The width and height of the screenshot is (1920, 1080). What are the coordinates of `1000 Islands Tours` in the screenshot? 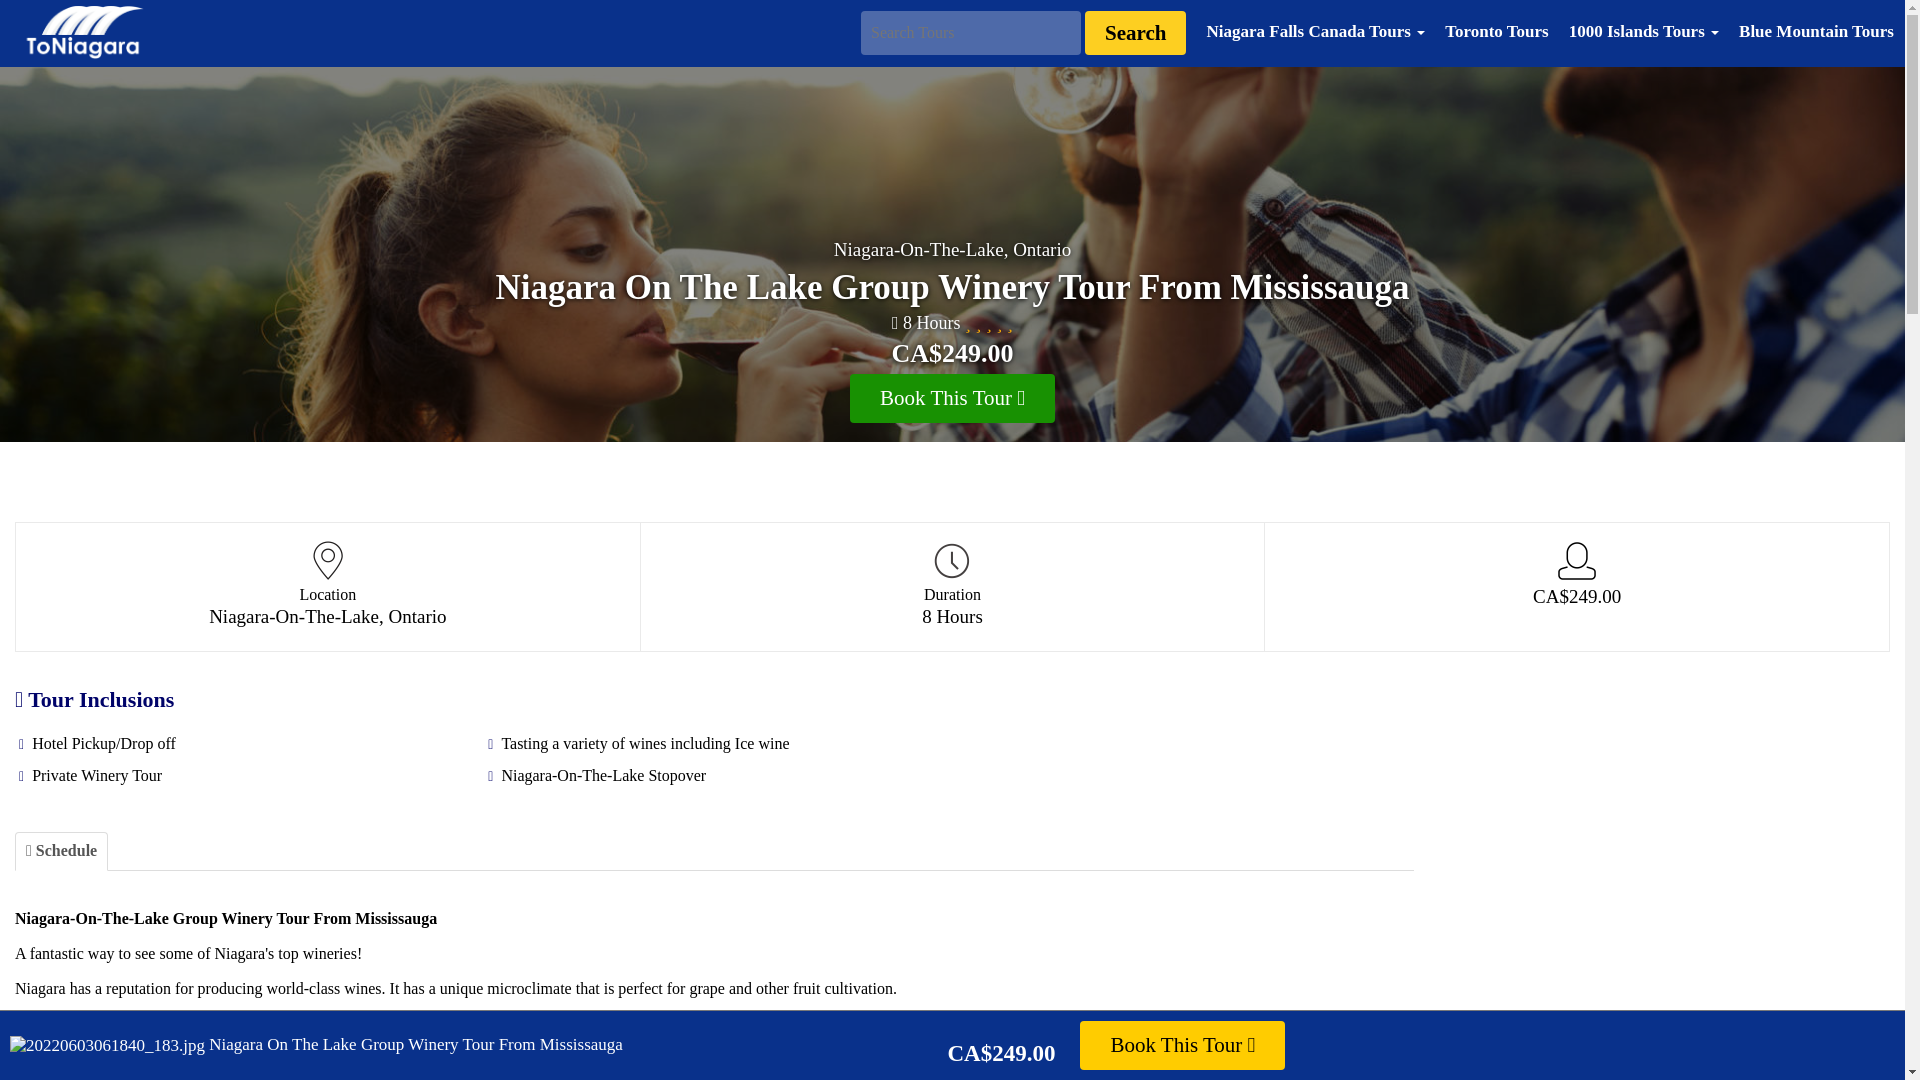 It's located at (1644, 32).